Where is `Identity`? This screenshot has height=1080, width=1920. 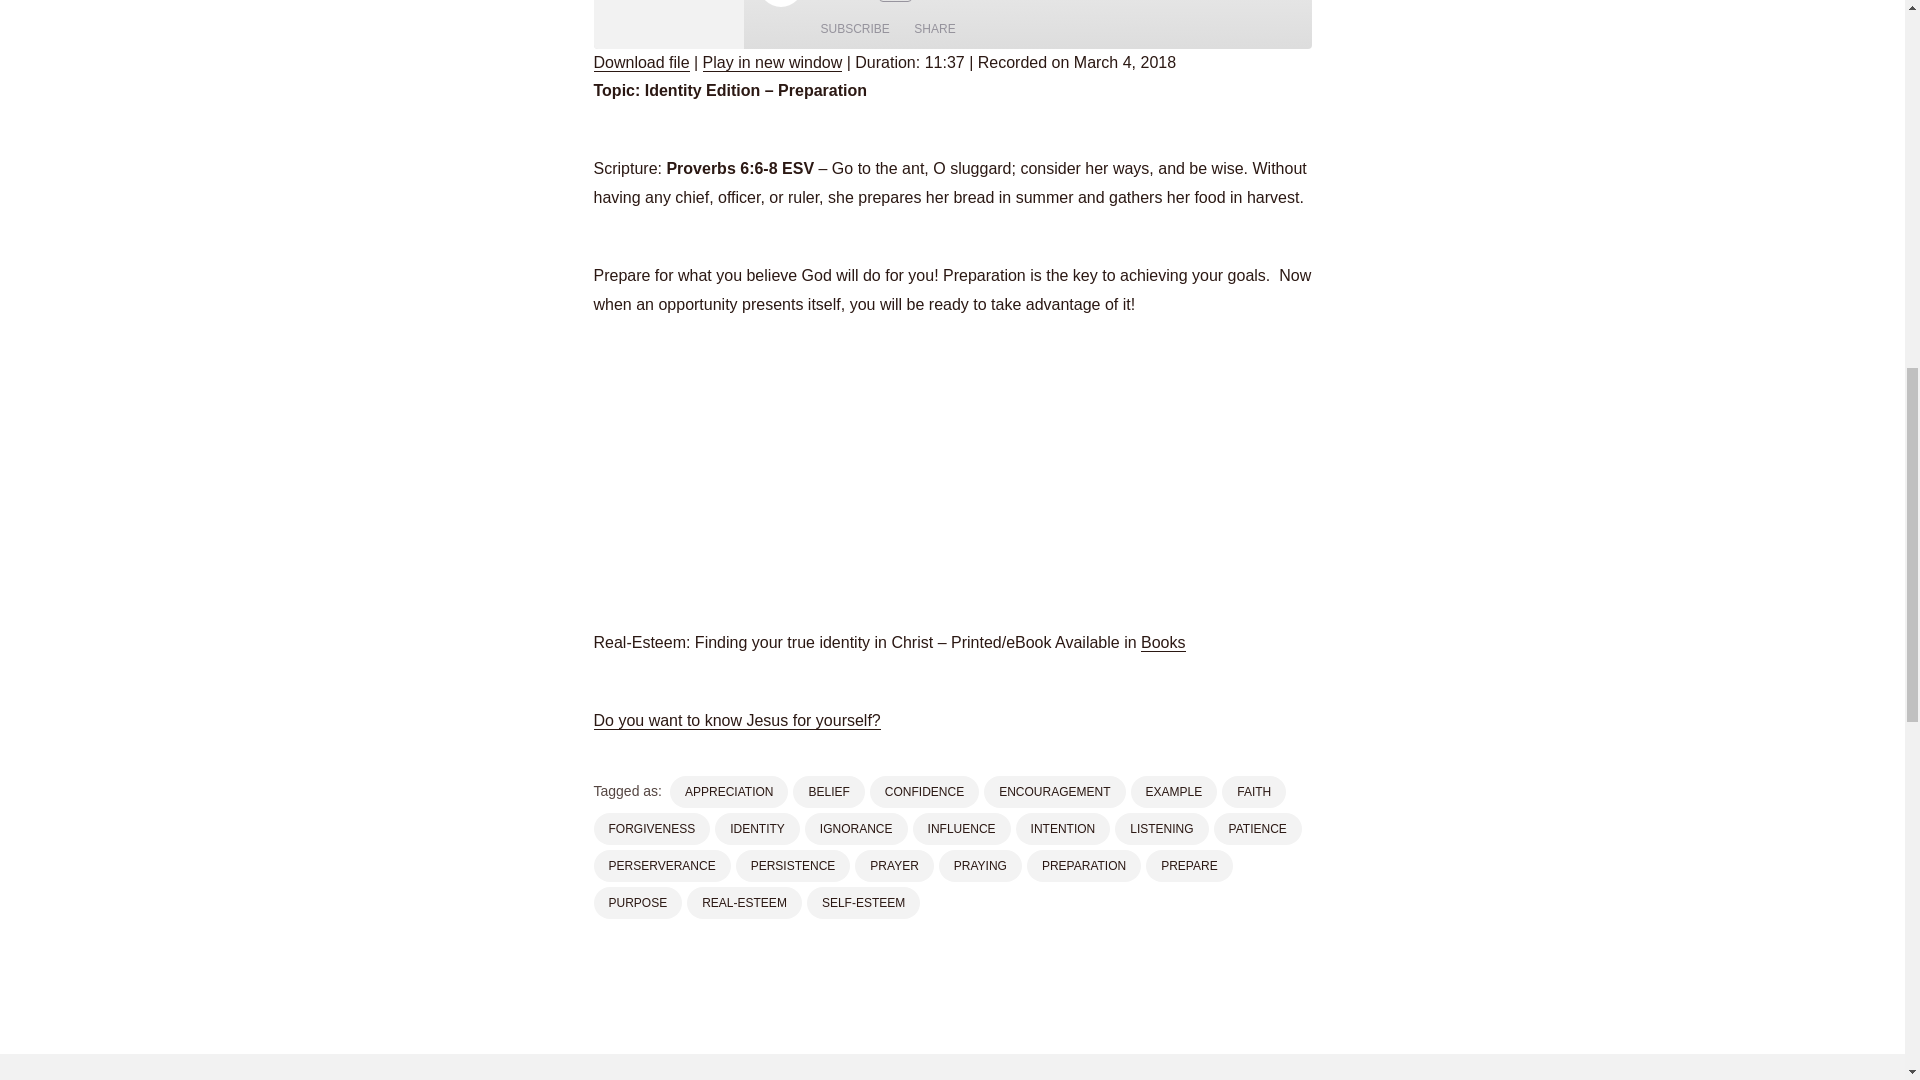 Identity is located at coordinates (668, 24).